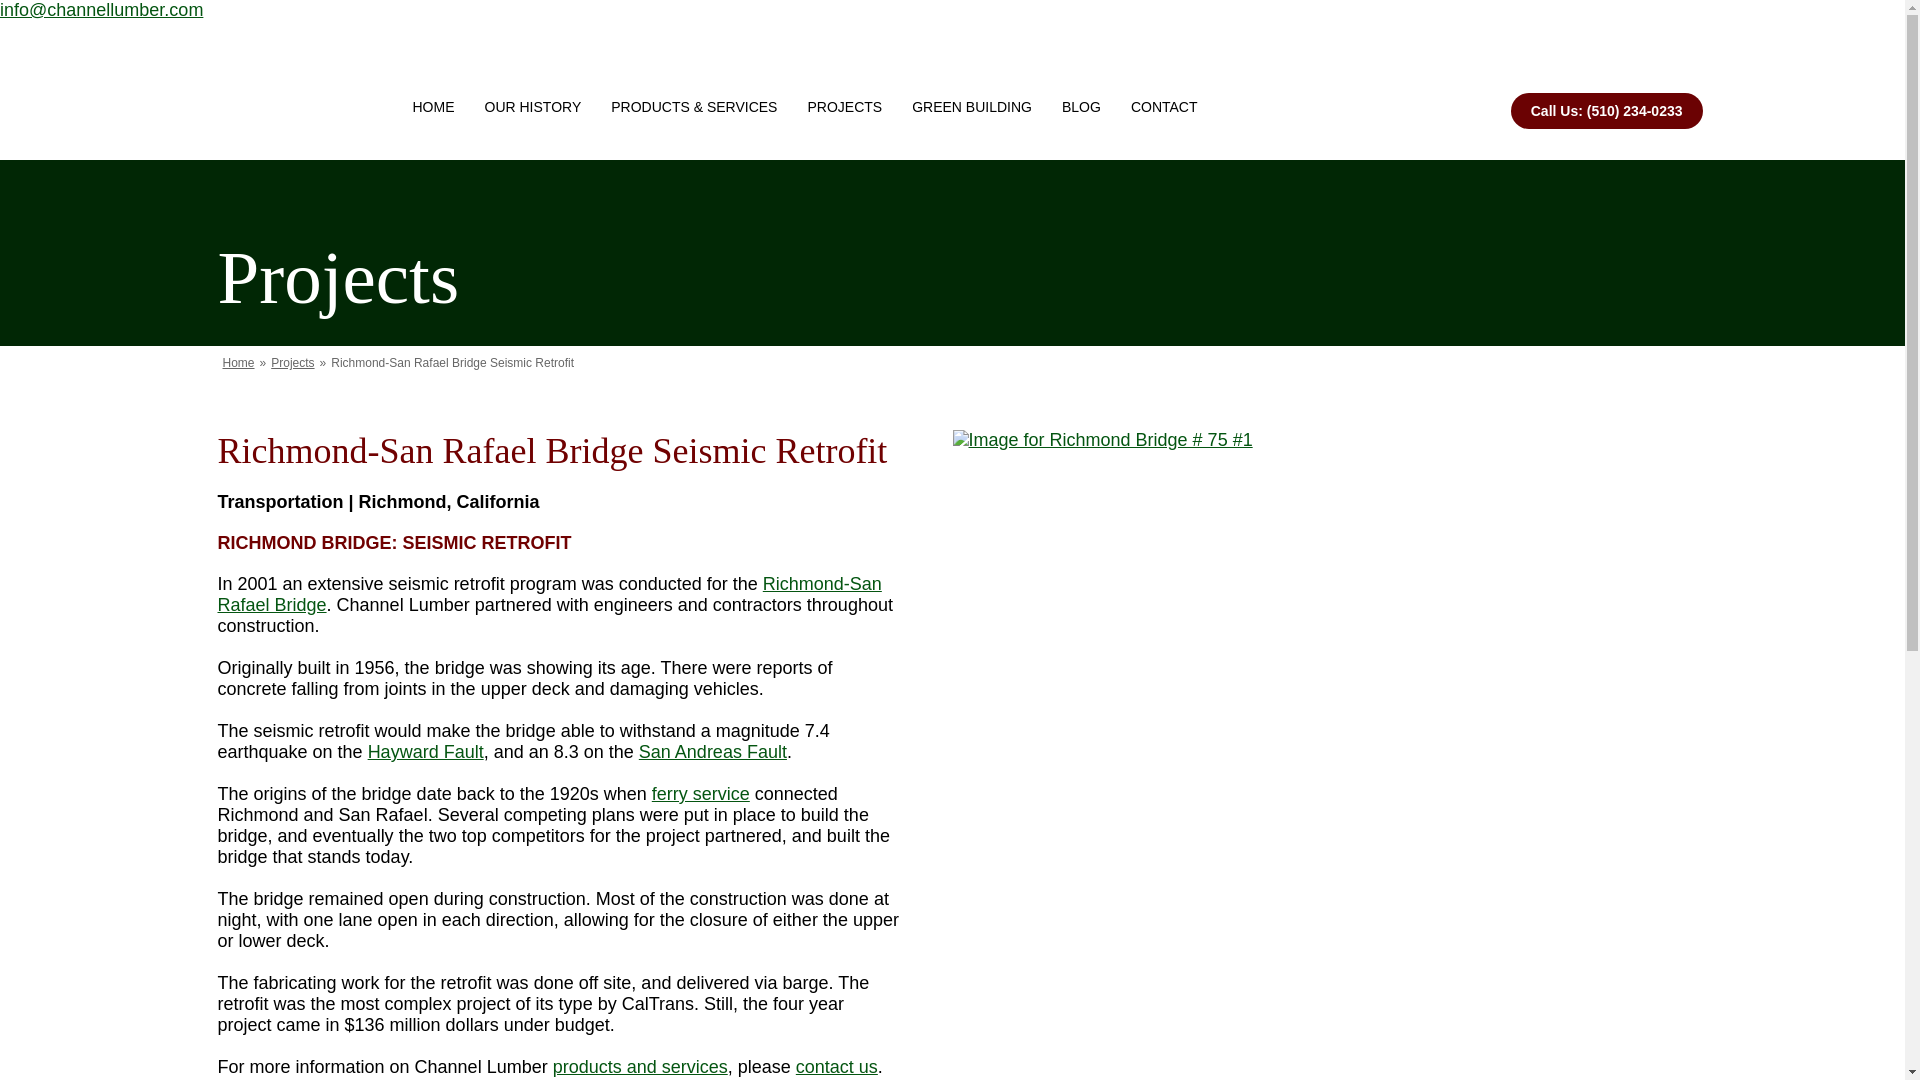 The image size is (1920, 1080). Describe the element at coordinates (292, 363) in the screenshot. I see `Projects` at that location.